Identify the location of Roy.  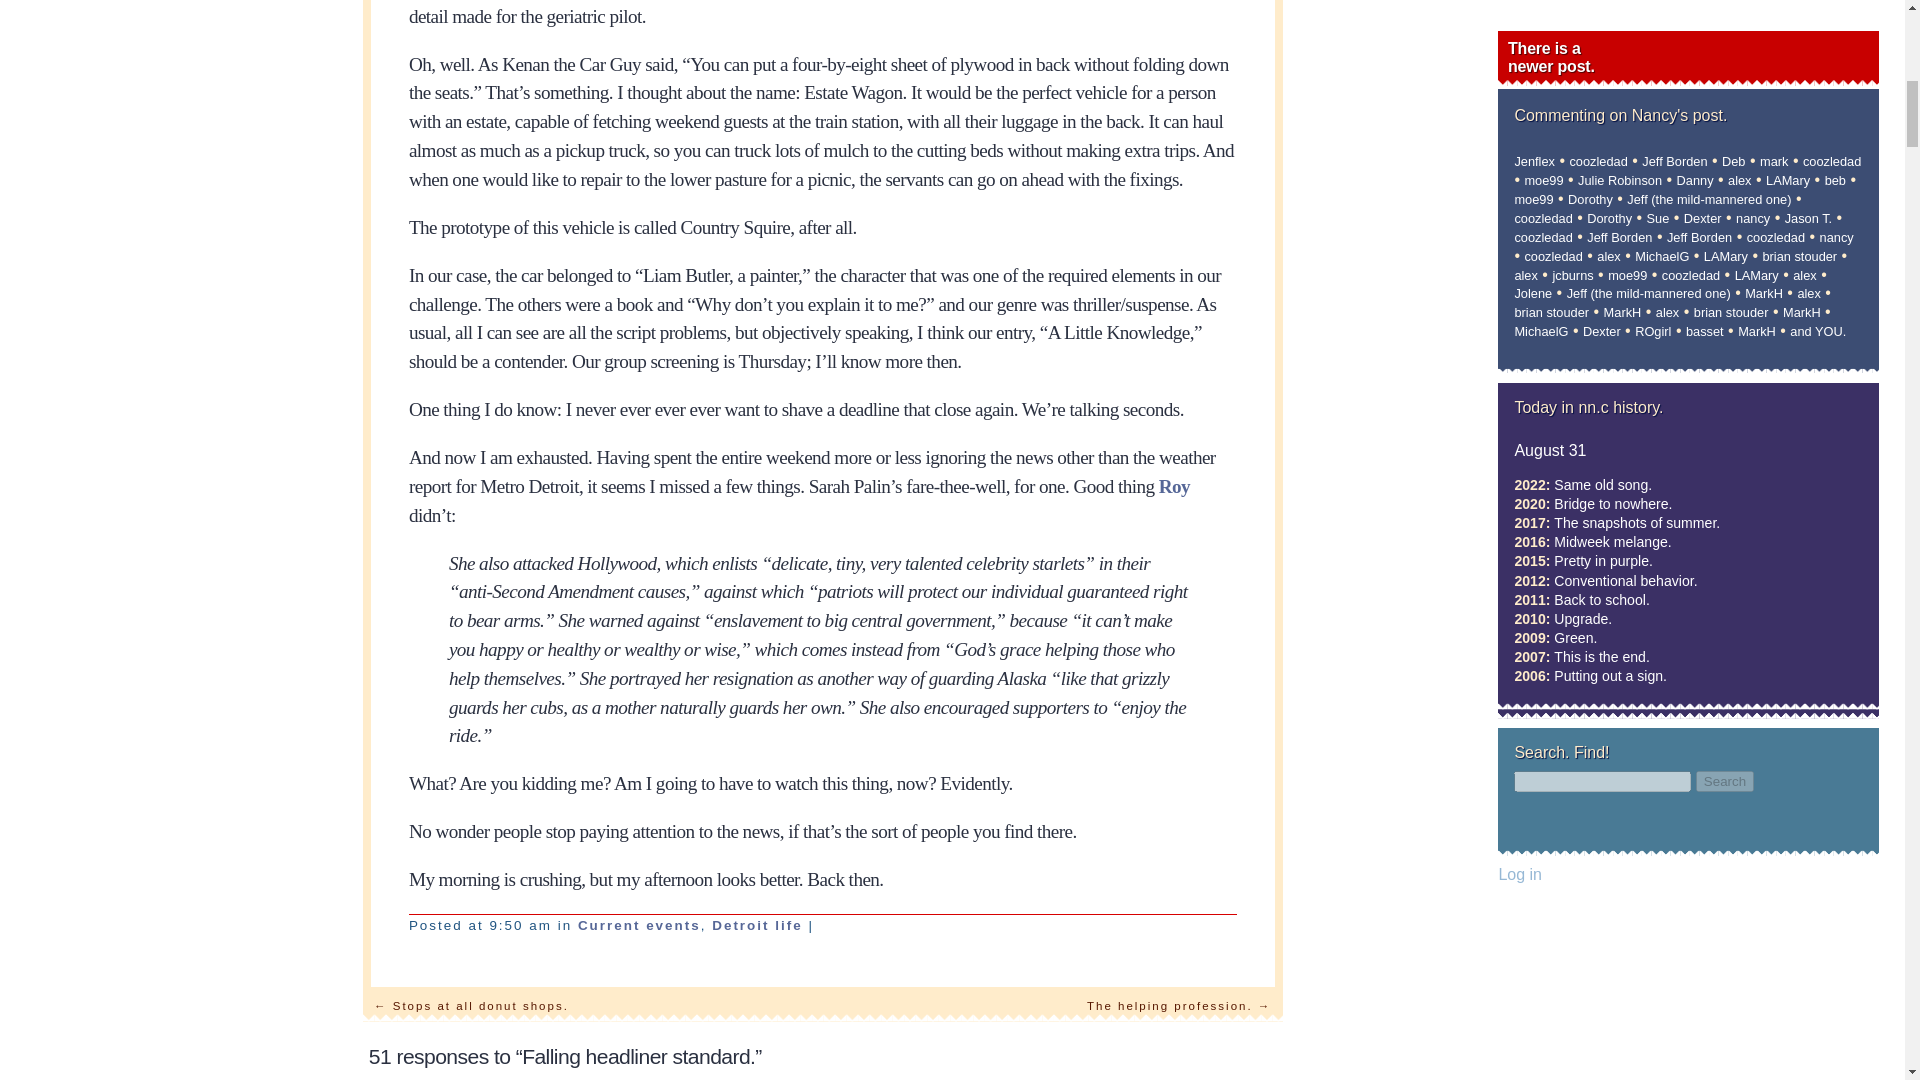
(1174, 486).